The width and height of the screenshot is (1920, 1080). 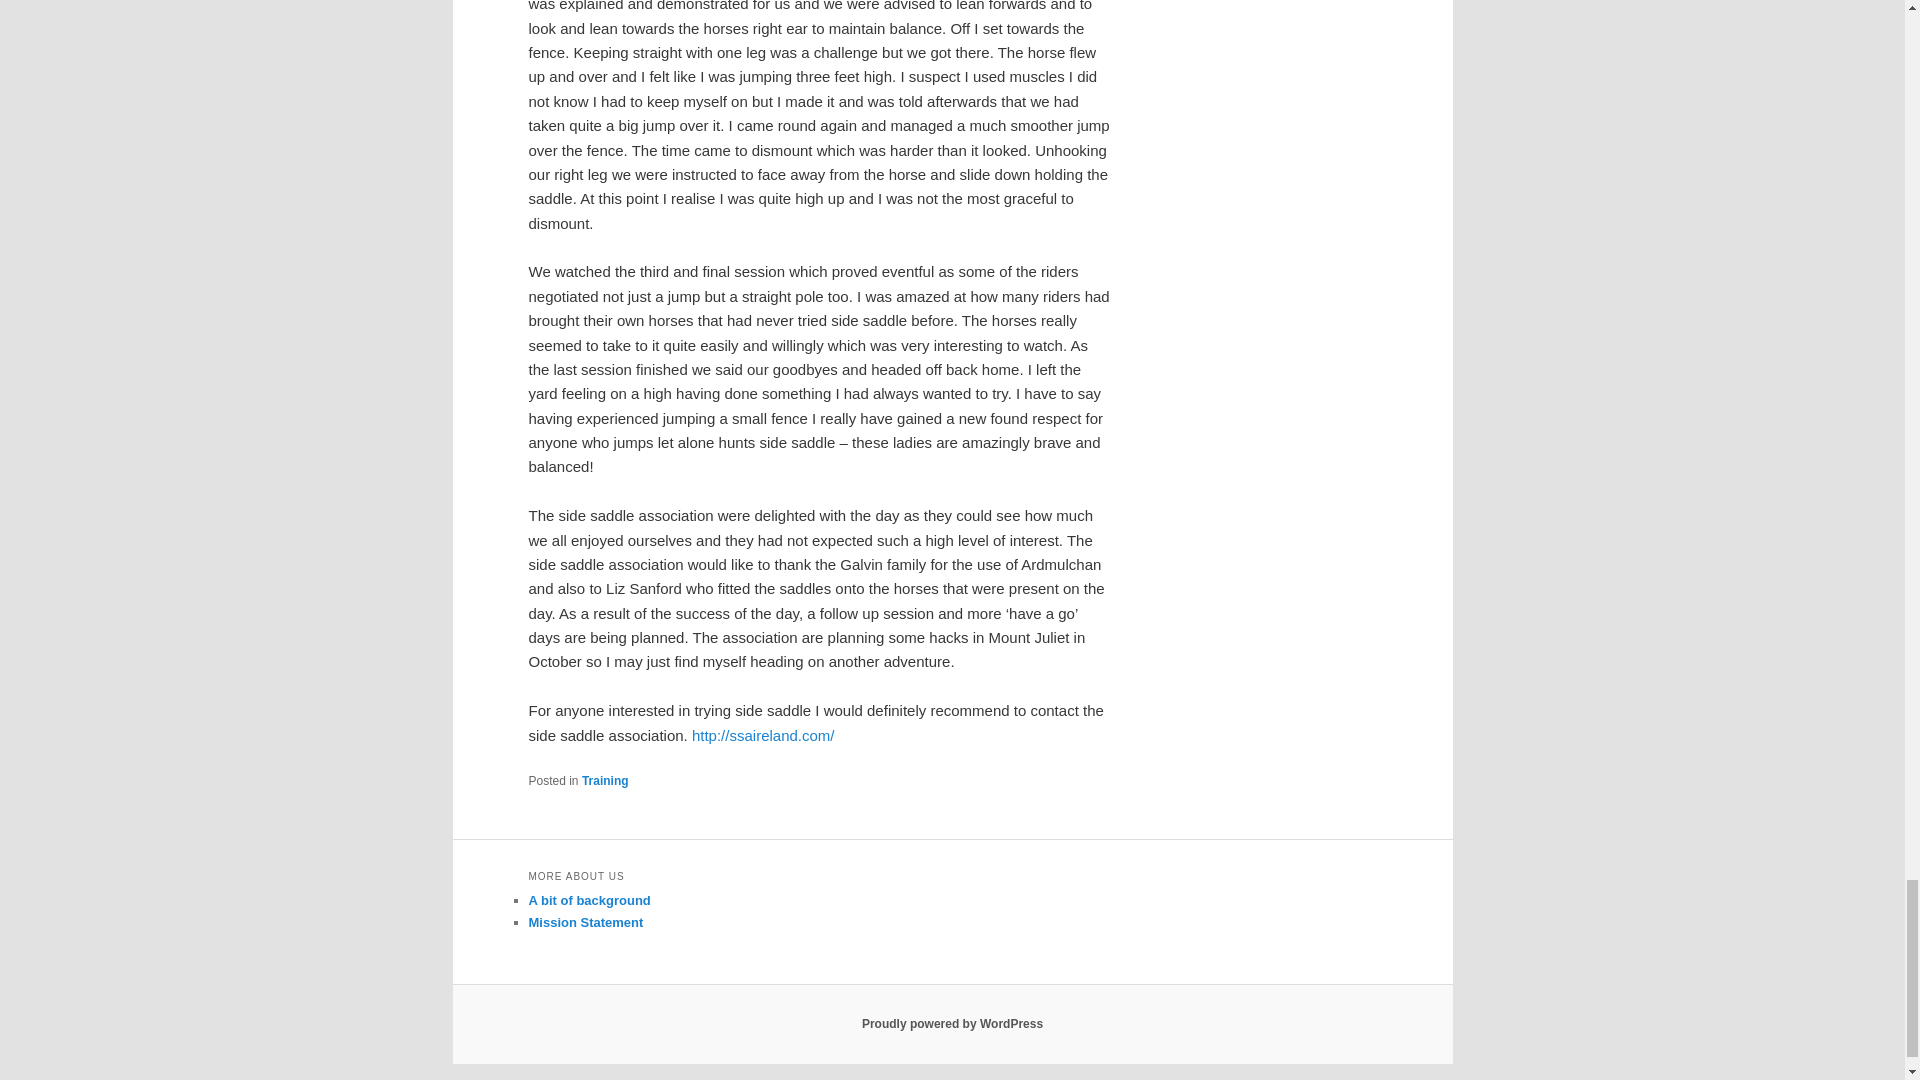 I want to click on Semantic Personal Publishing Platform, so click(x=952, y=1024).